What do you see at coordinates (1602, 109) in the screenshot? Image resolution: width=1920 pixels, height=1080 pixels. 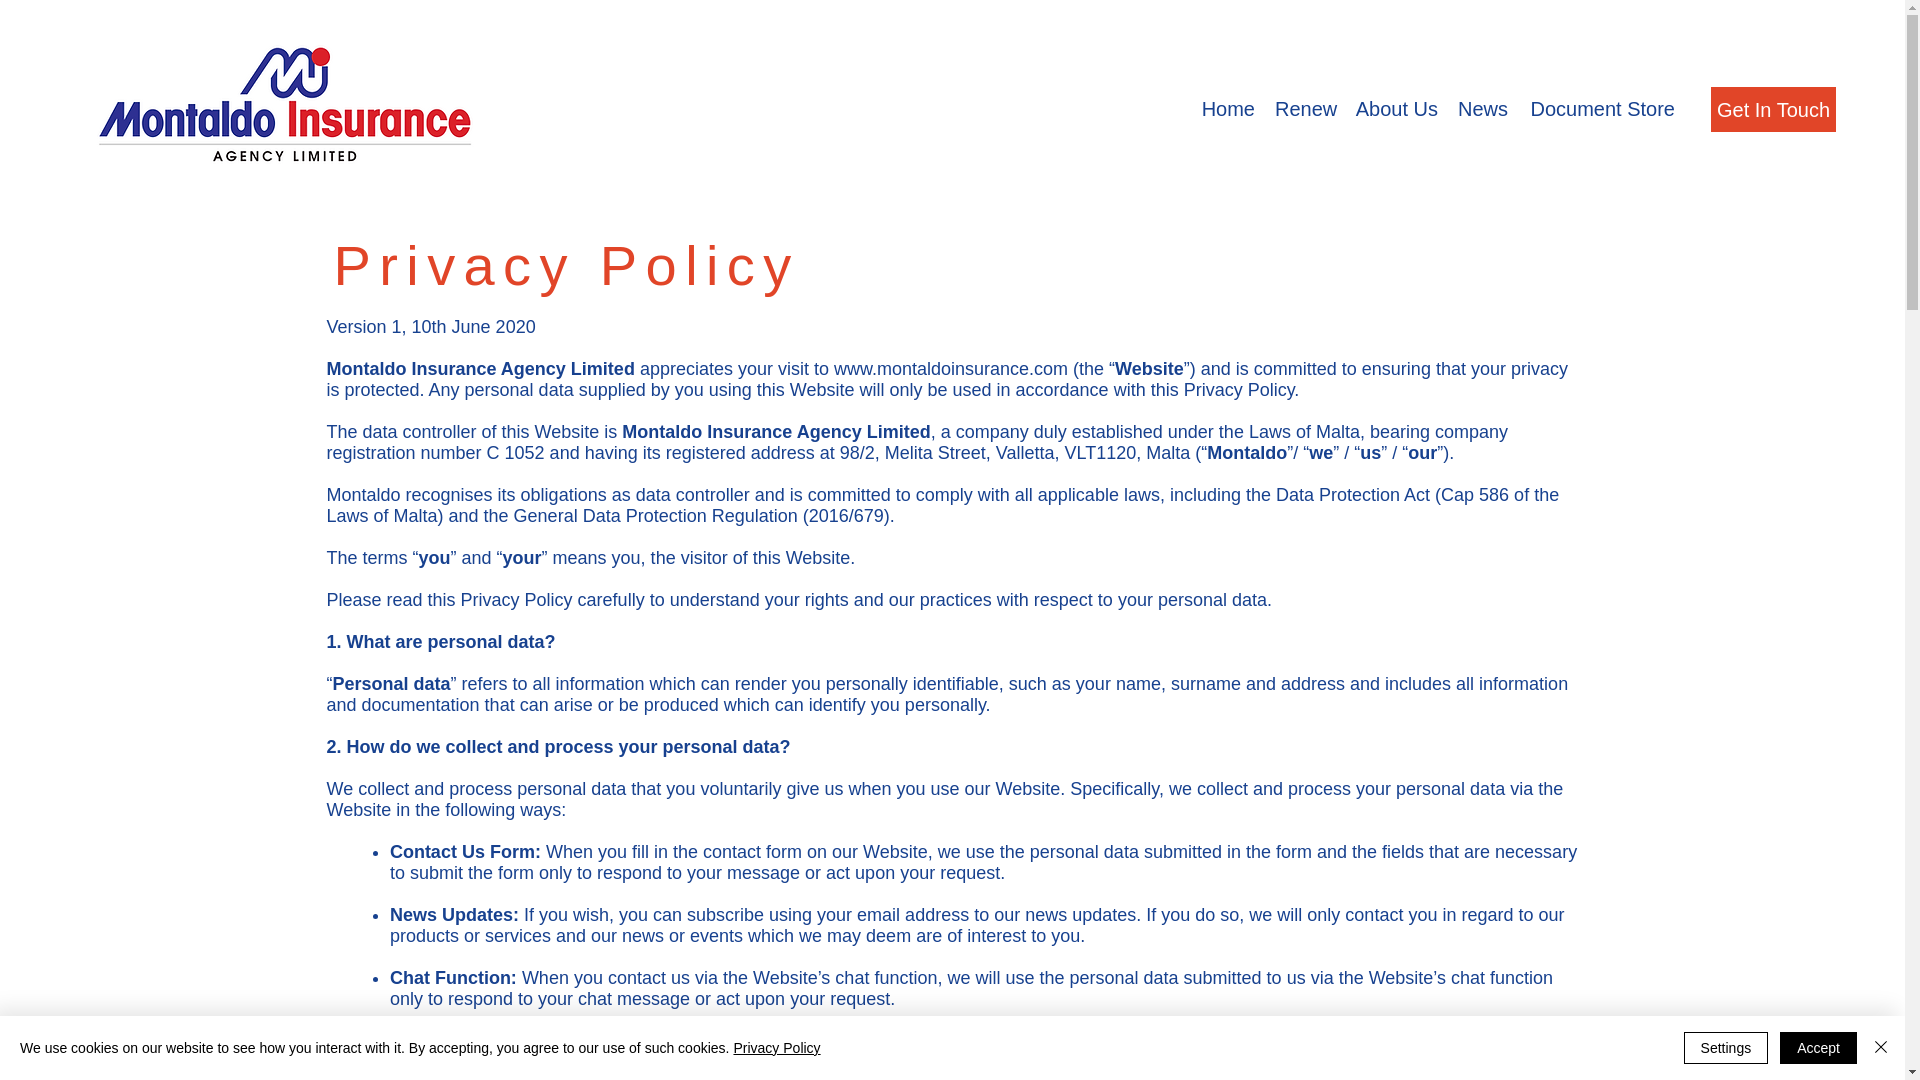 I see `Document Store` at bounding box center [1602, 109].